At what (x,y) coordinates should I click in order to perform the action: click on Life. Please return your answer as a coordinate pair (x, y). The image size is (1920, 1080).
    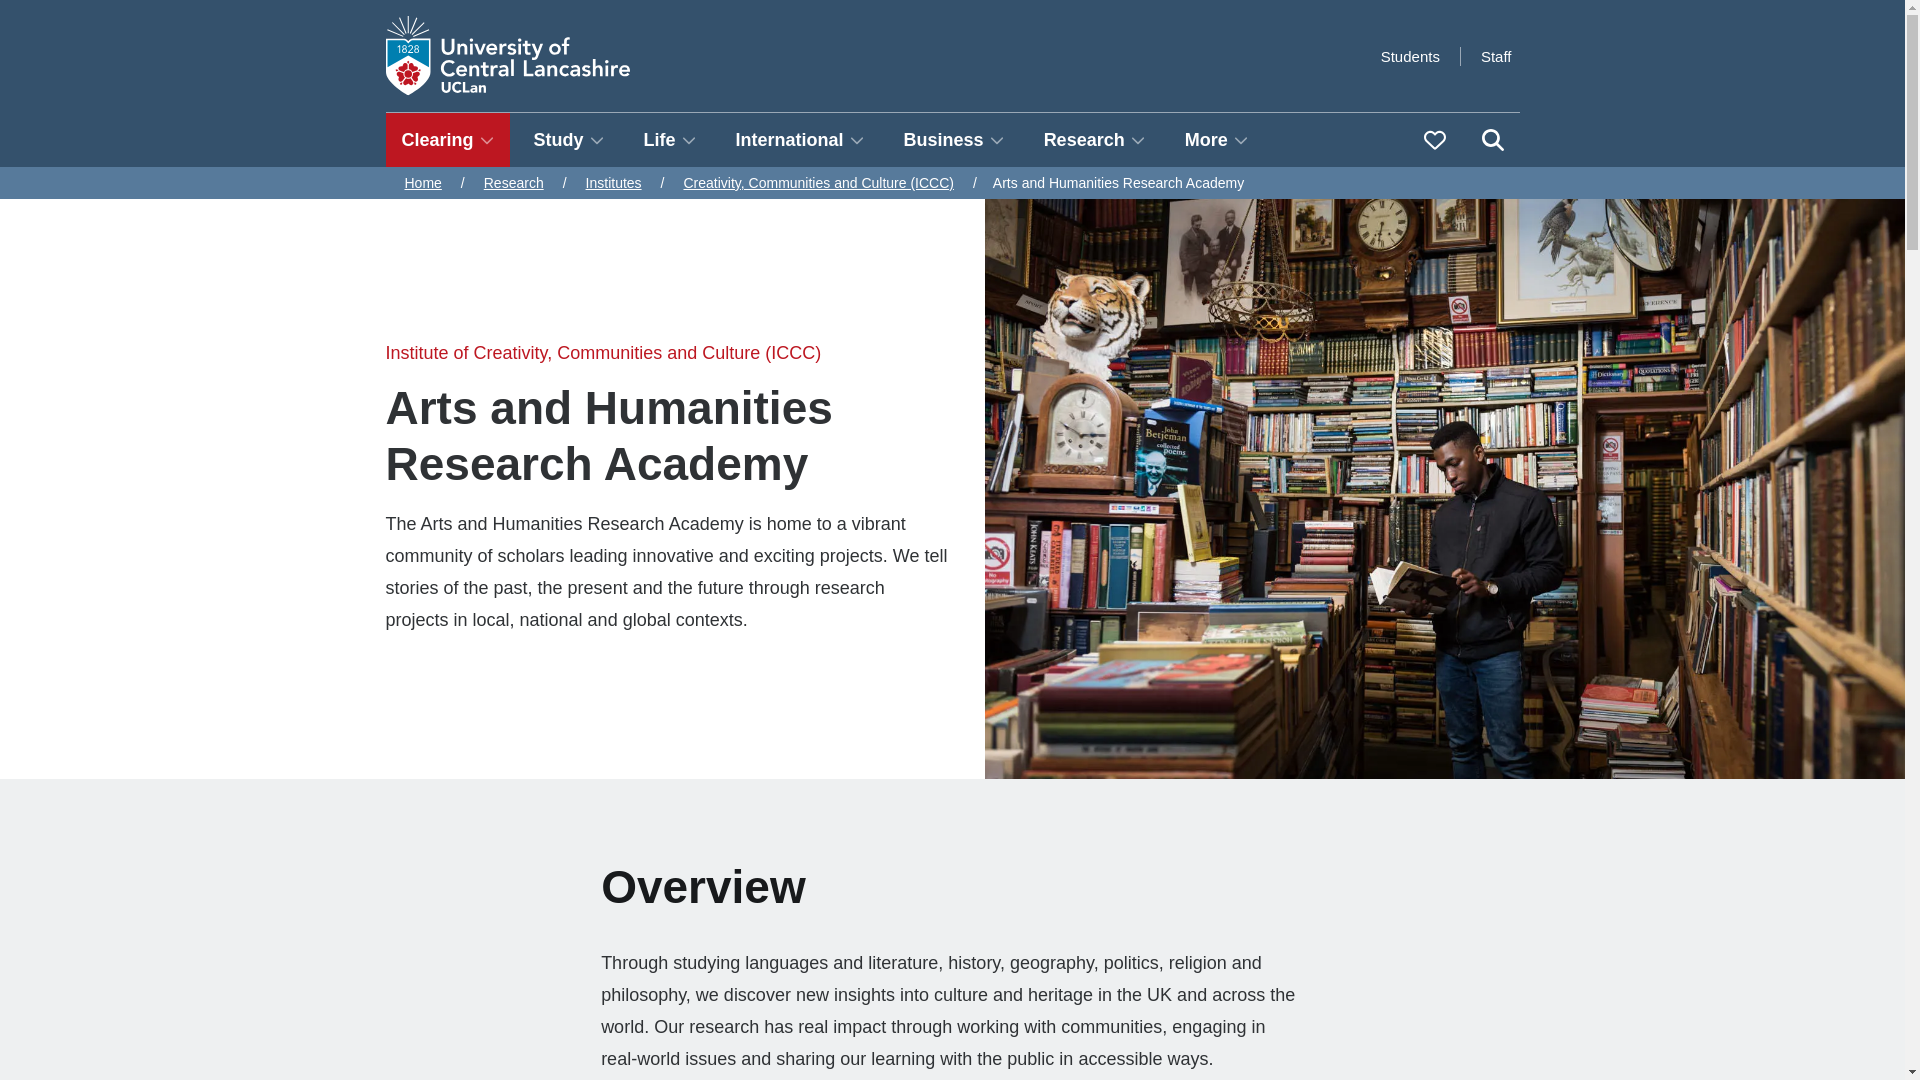
    Looking at the image, I should click on (670, 140).